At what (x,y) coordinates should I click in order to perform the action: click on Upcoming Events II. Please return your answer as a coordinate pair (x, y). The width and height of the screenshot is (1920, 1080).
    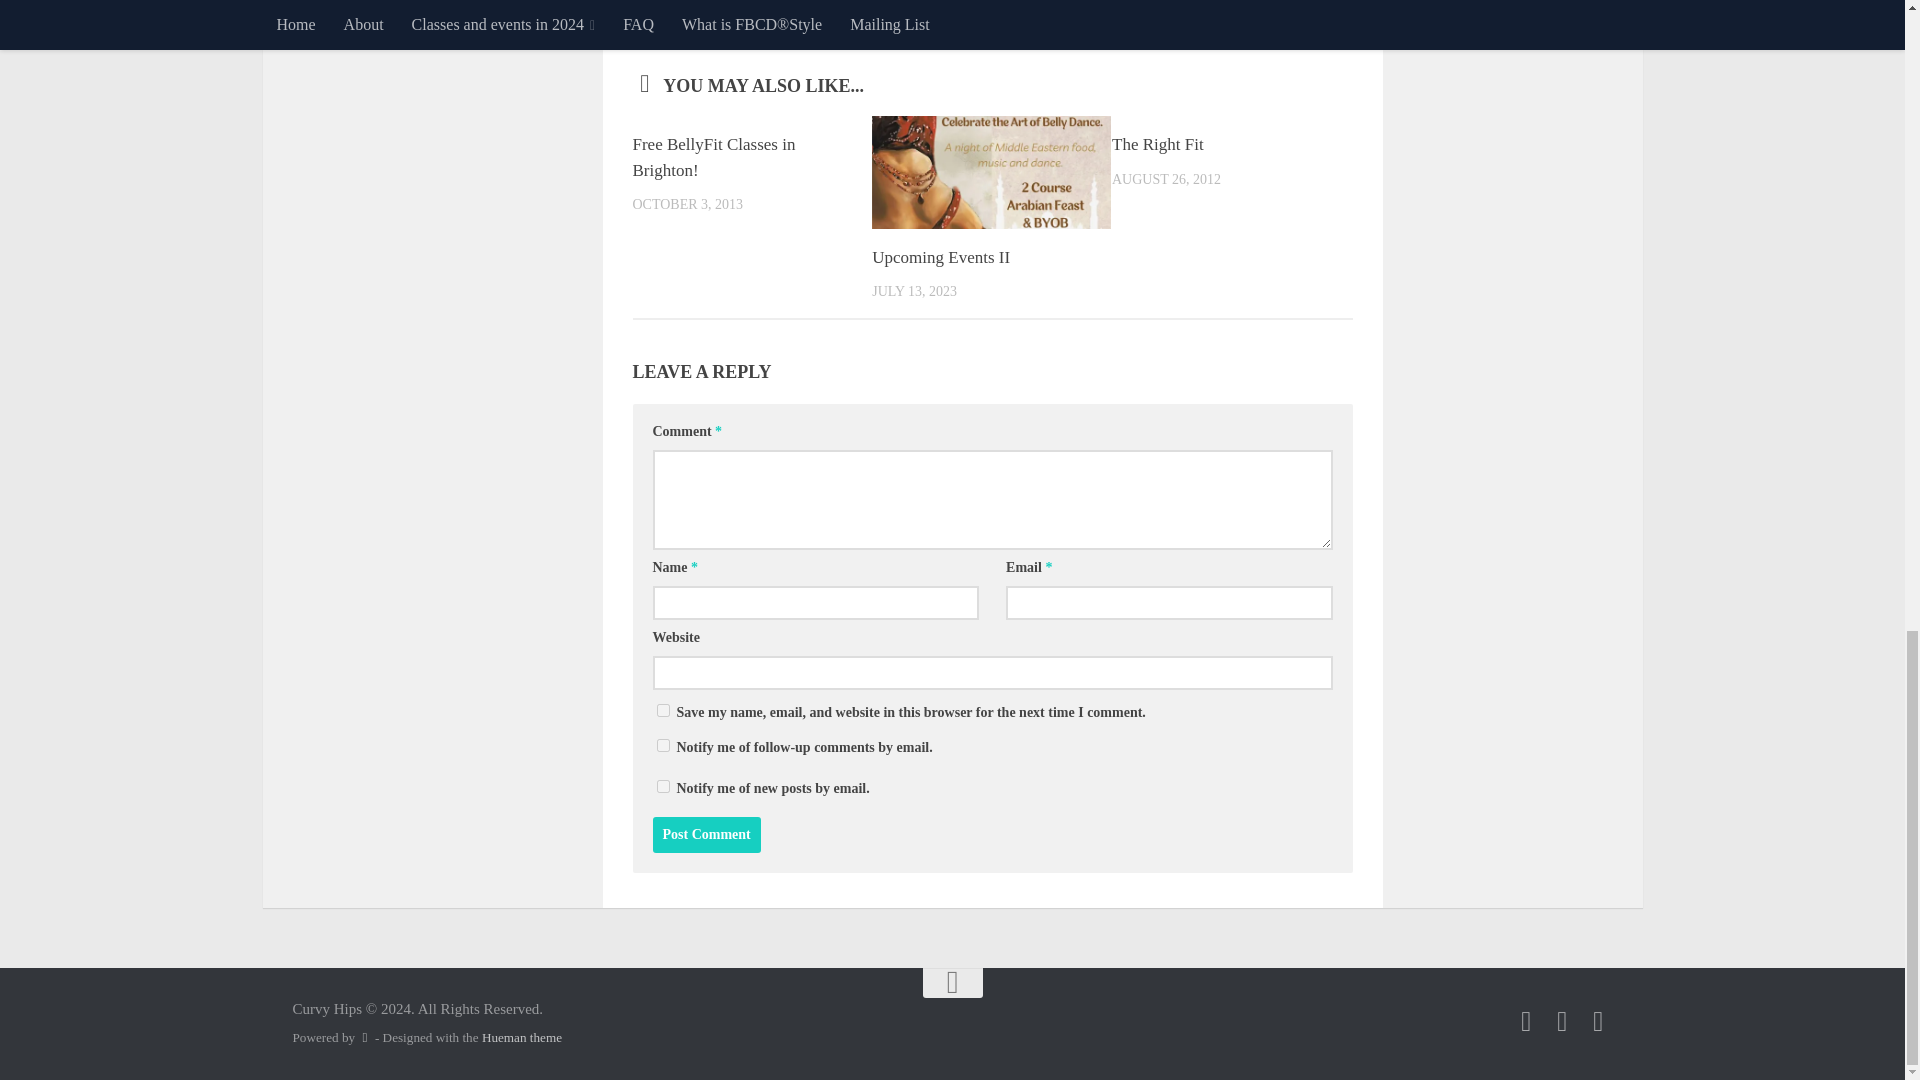
    Looking at the image, I should click on (940, 257).